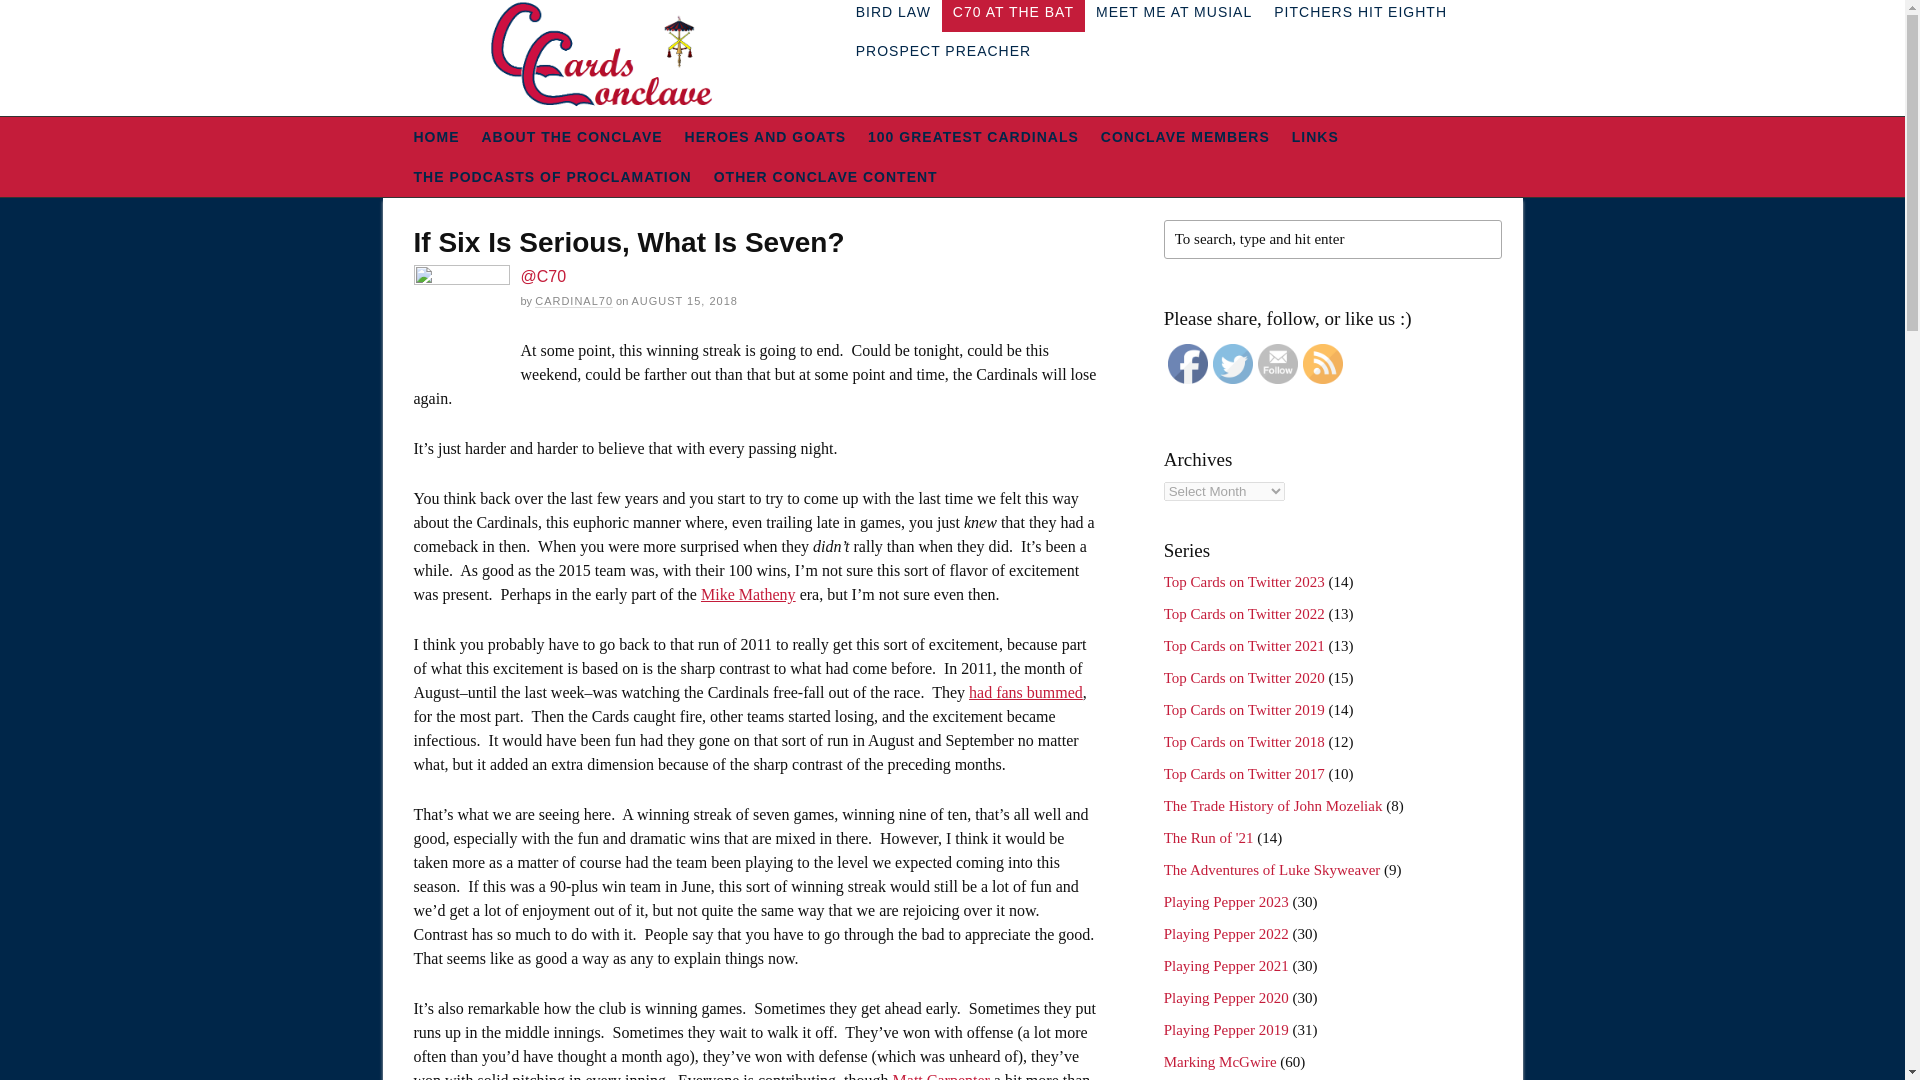 The image size is (1920, 1080). I want to click on OTHER CONCLAVE CONTENT, so click(825, 176).